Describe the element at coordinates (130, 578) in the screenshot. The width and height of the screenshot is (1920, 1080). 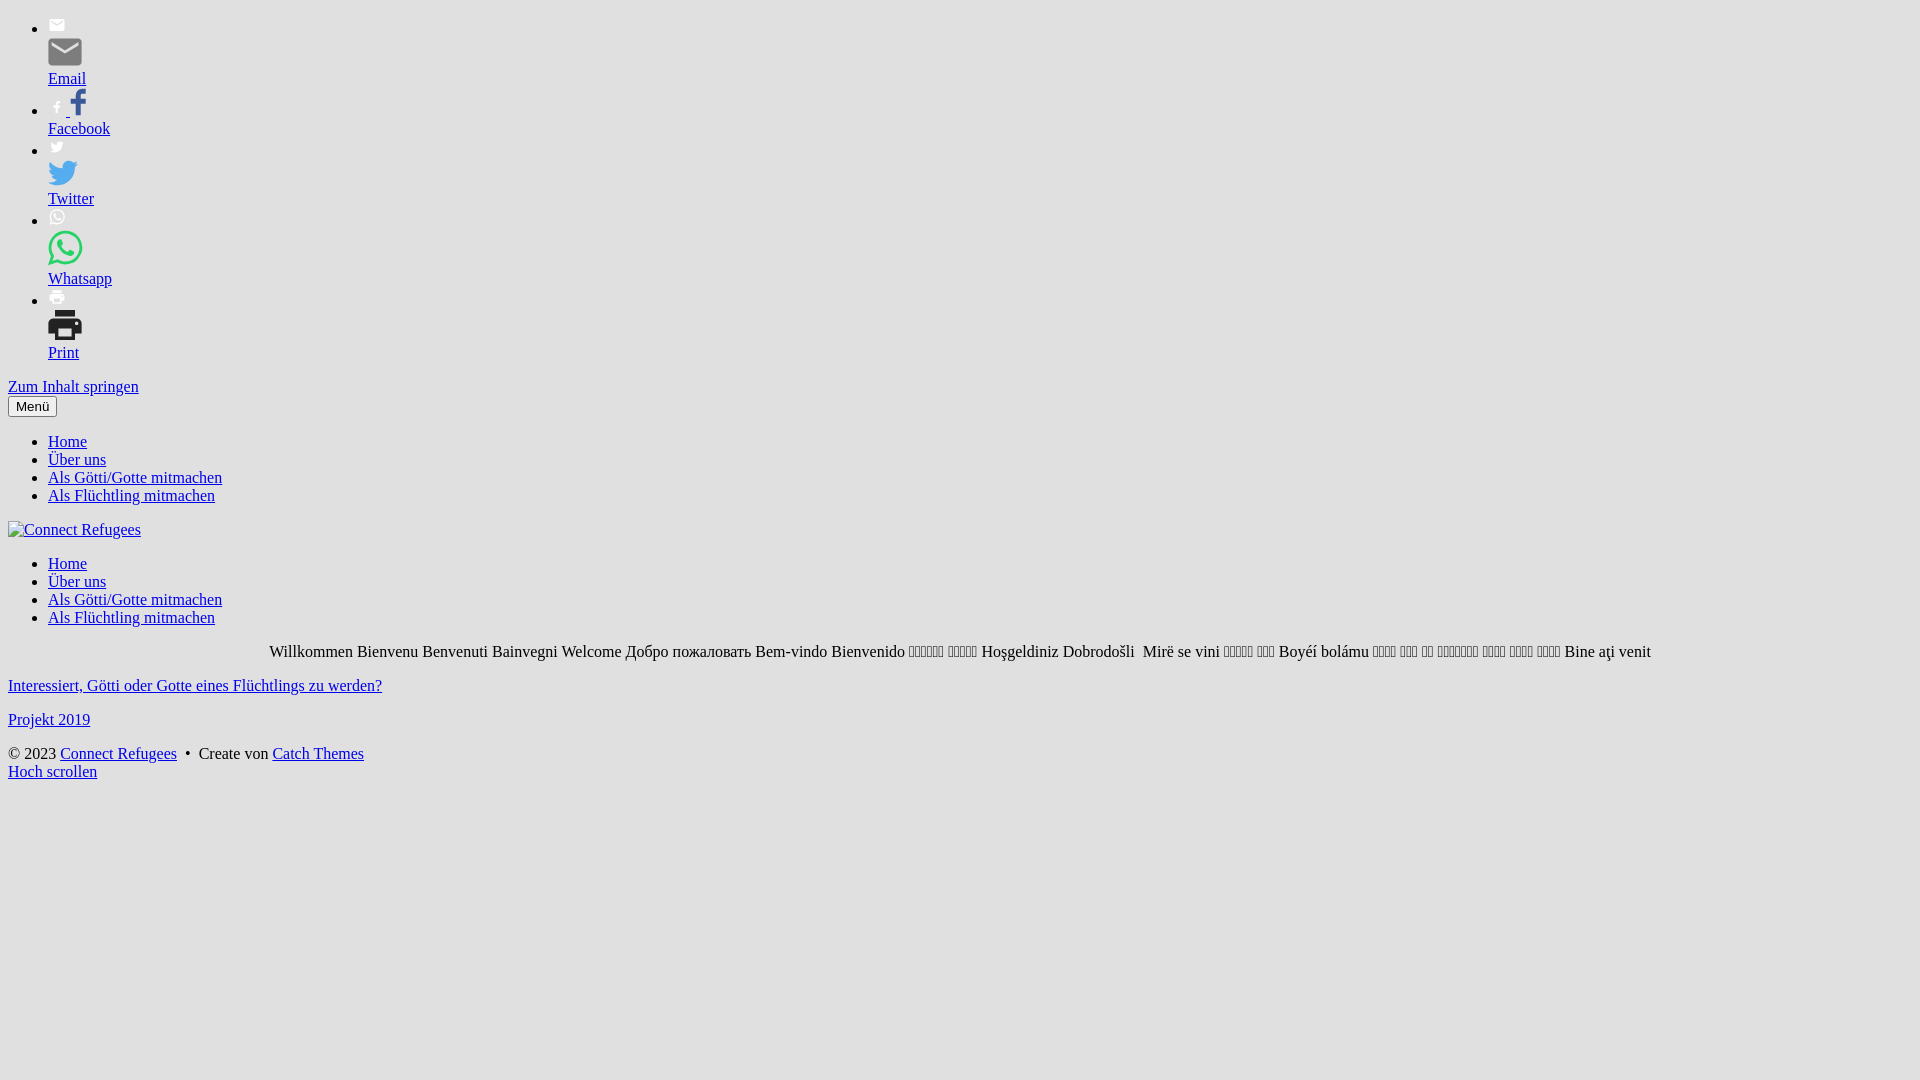
I see `Connect Refugees` at that location.